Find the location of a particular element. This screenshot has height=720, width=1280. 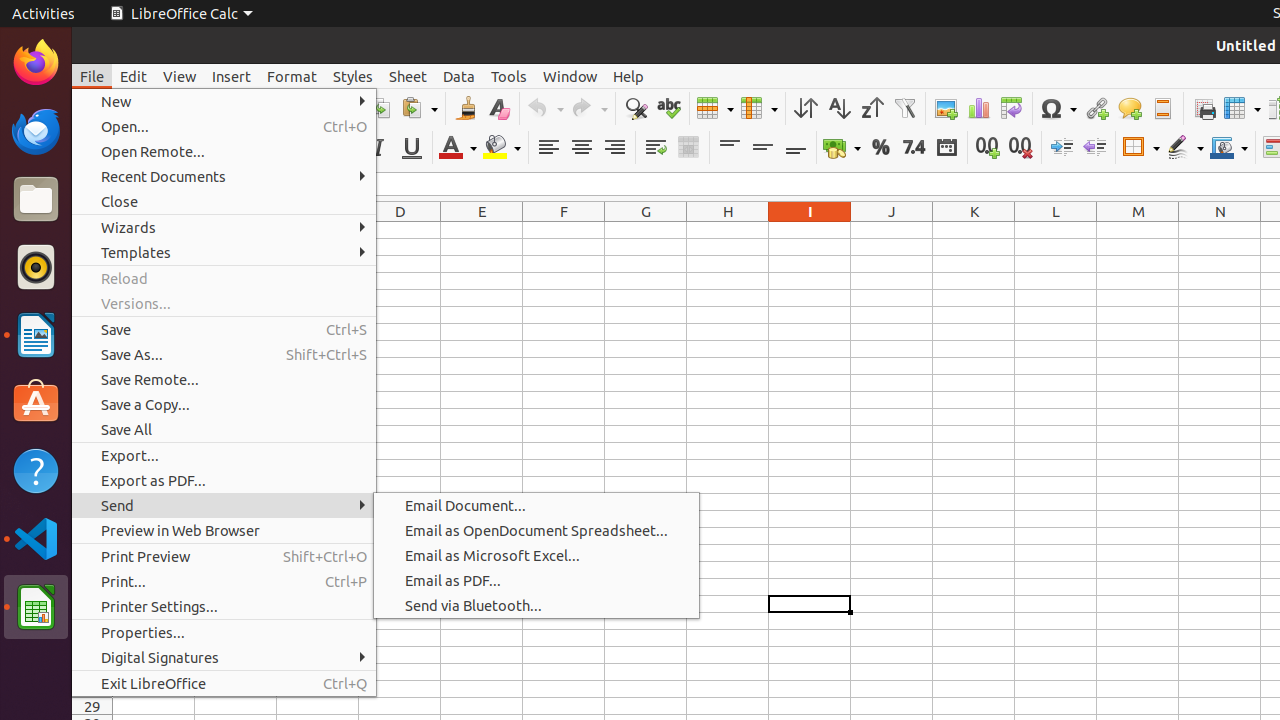

View is located at coordinates (180, 76).